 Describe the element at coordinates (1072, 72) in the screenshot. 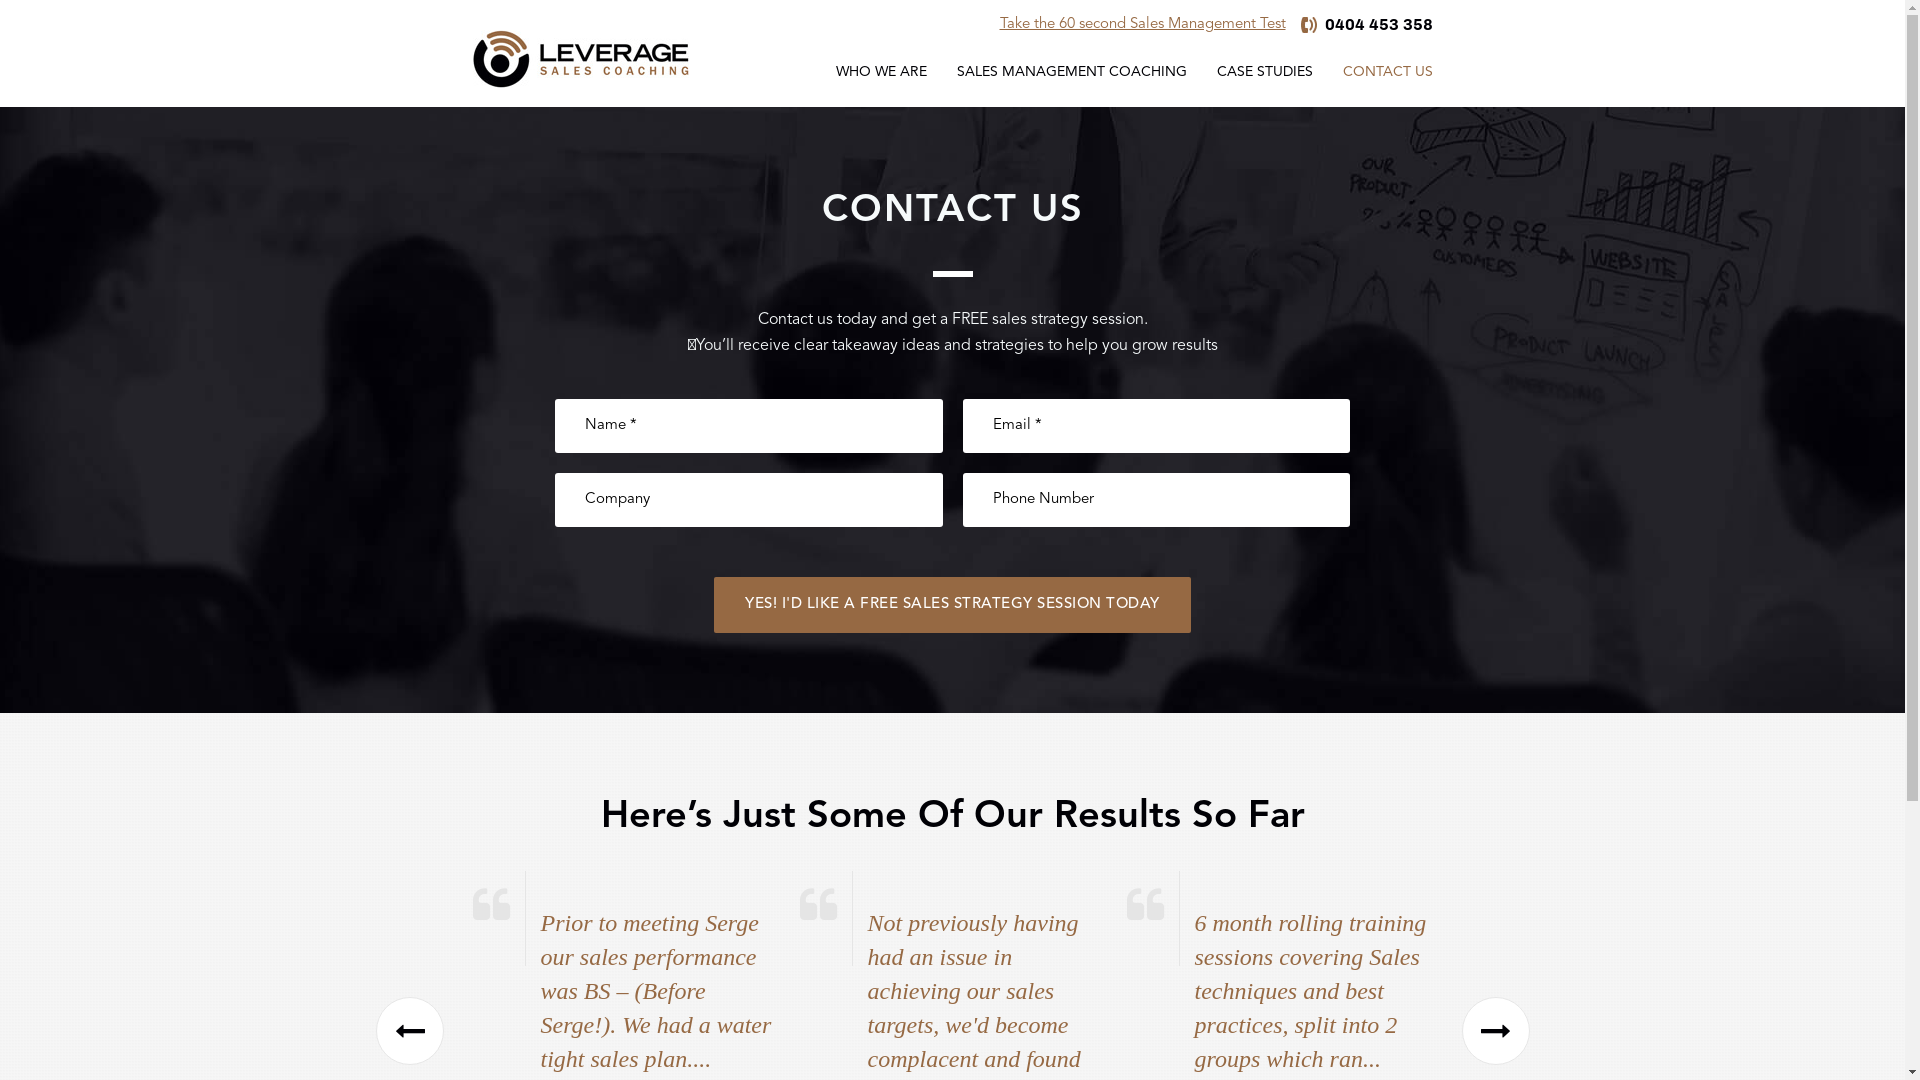

I see `SALES MANAGEMENT COACHING` at that location.